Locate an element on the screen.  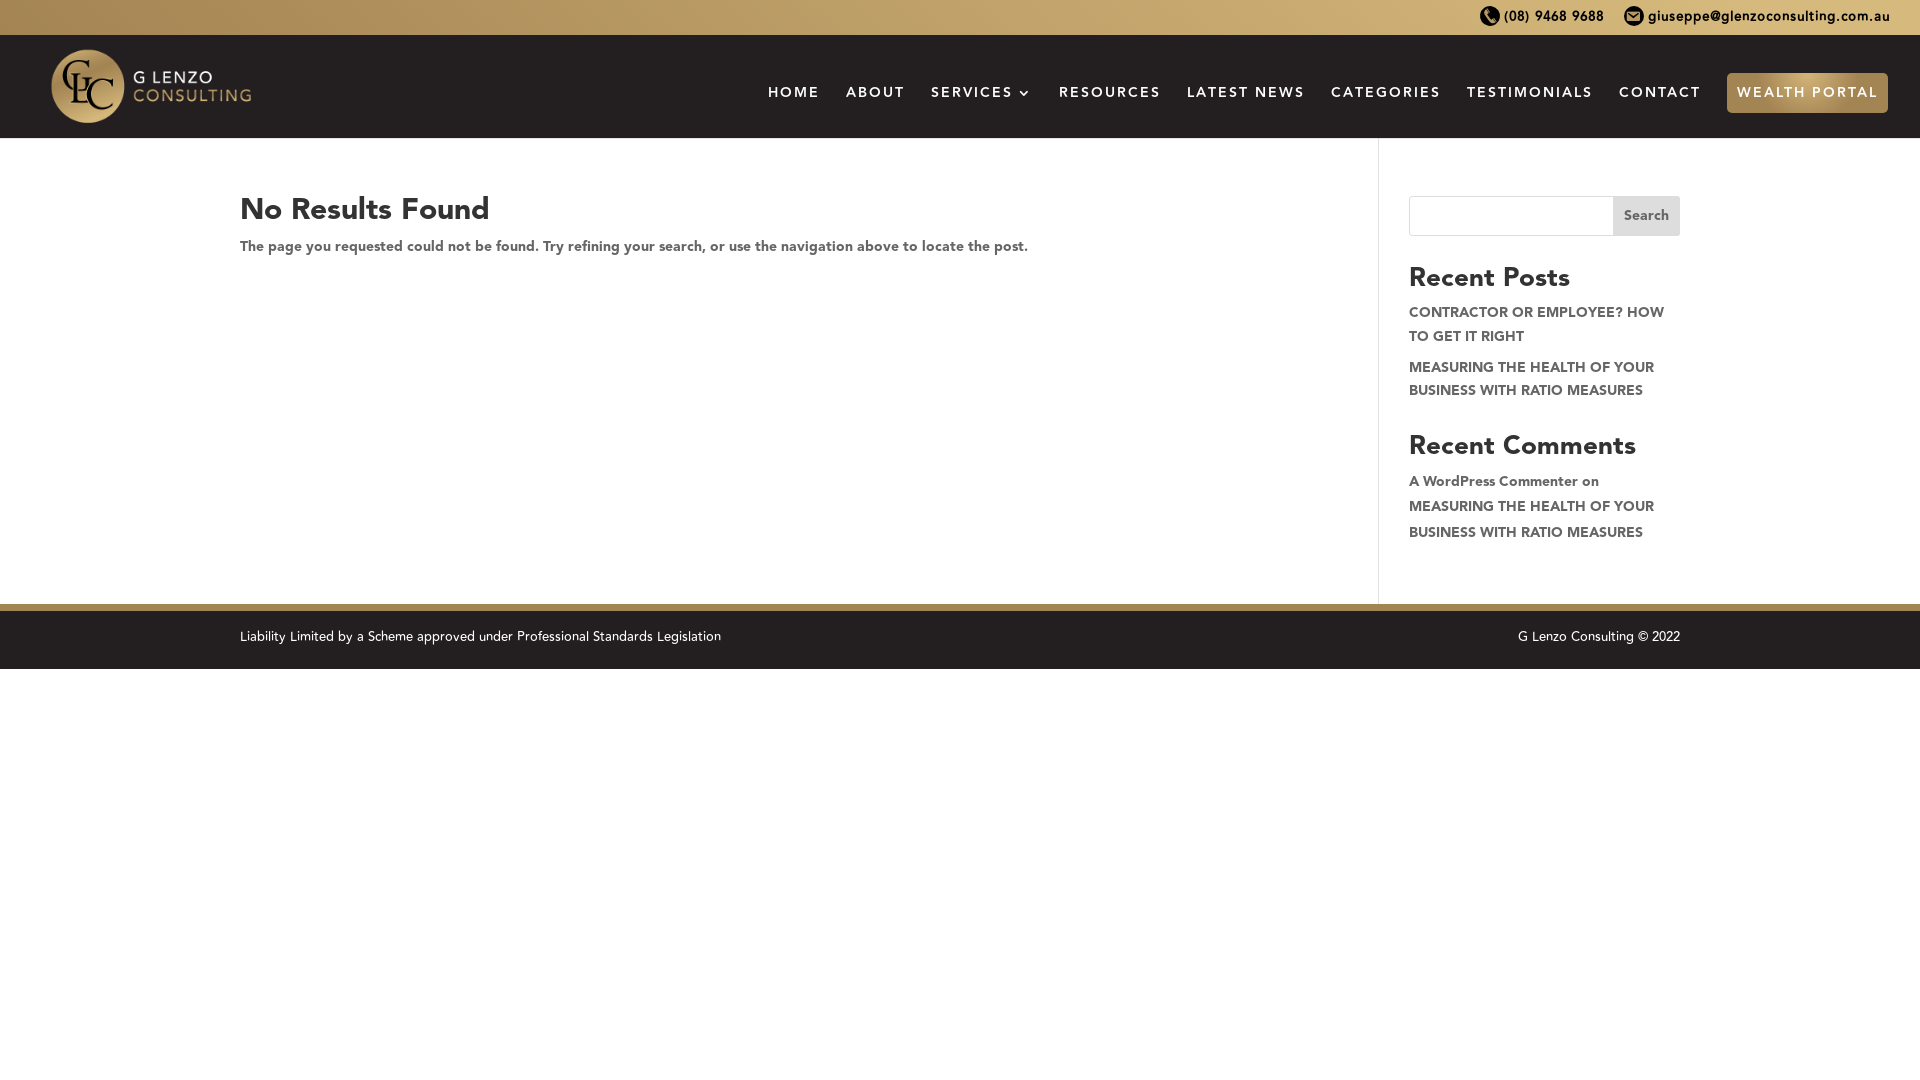
MEASURING THE HEALTH OF YOUR BUSINESS WITH RATIO MEASURES is located at coordinates (1532, 380).